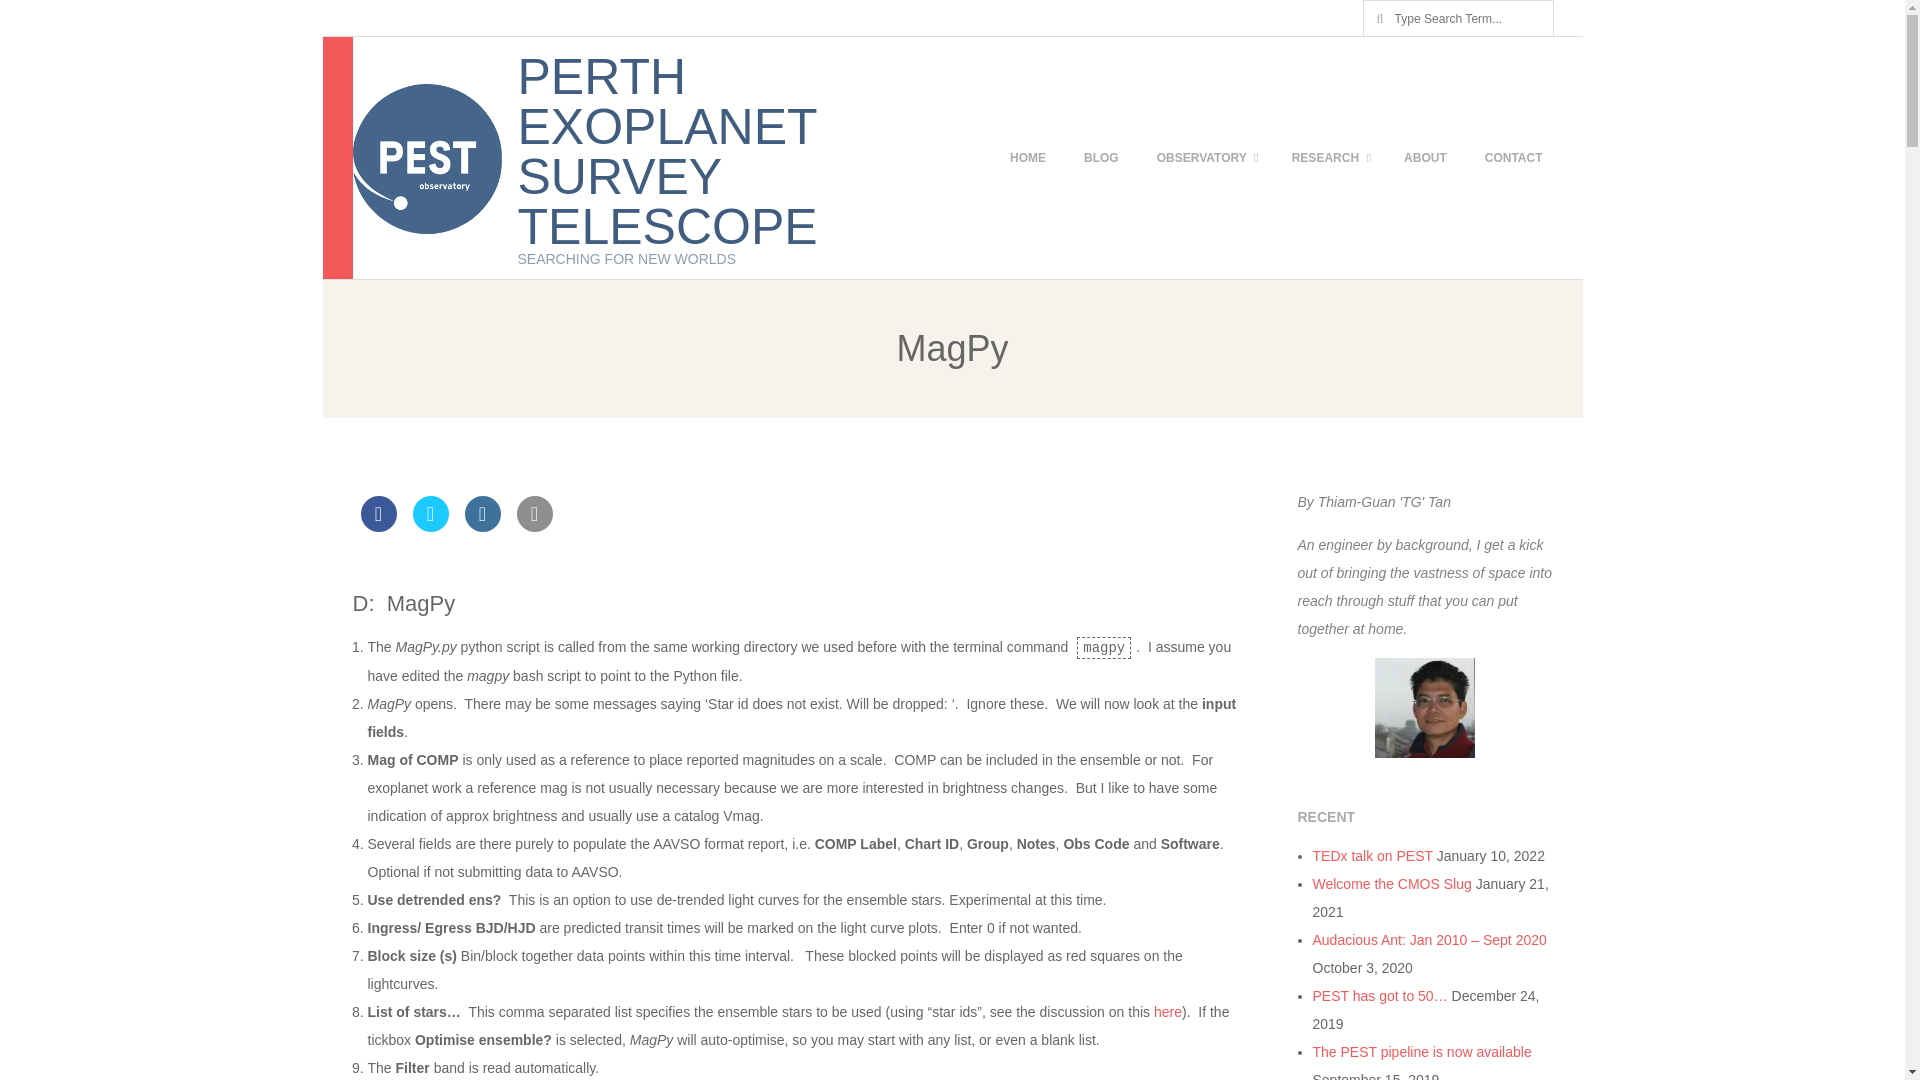 Image resolution: width=1920 pixels, height=1080 pixels. I want to click on HOME, so click(1028, 157).